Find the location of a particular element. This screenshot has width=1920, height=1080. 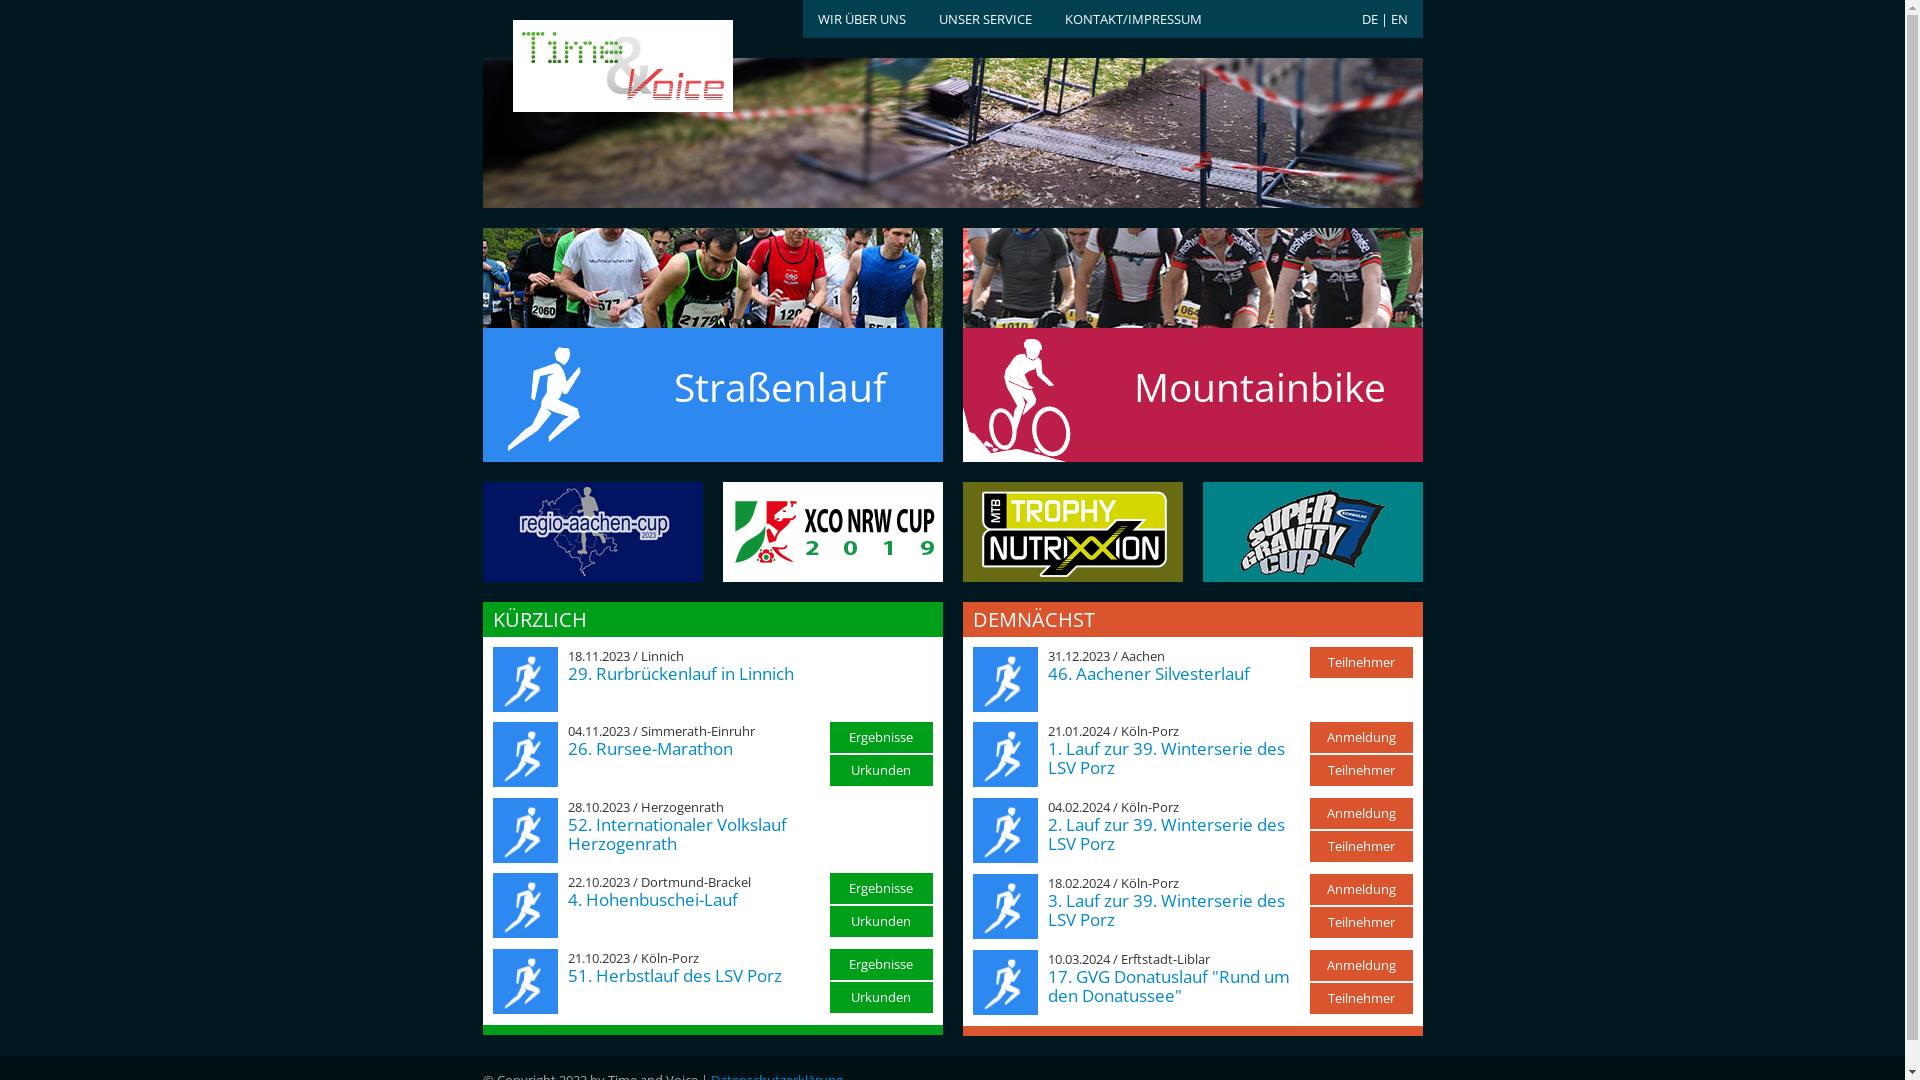

Ergebnisse is located at coordinates (882, 888).